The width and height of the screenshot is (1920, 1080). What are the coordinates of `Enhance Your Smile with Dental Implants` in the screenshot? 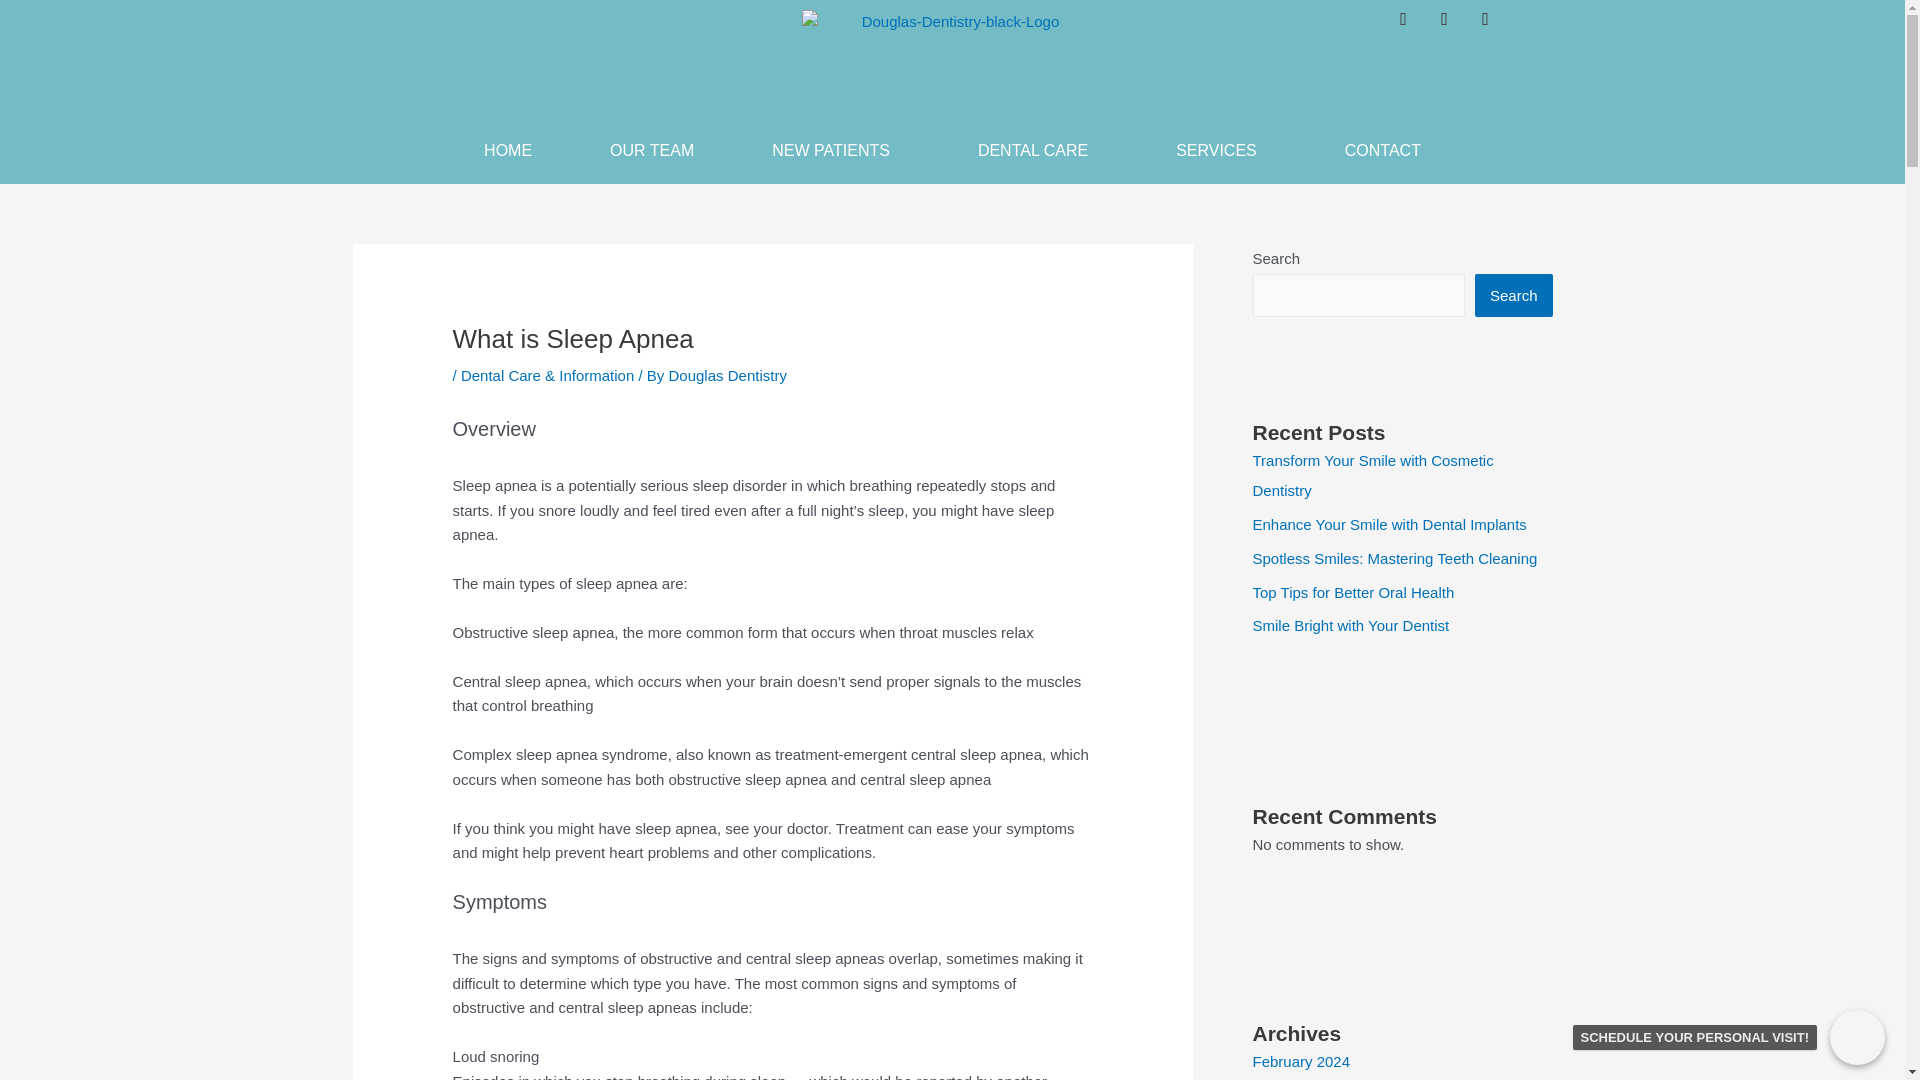 It's located at (1388, 524).